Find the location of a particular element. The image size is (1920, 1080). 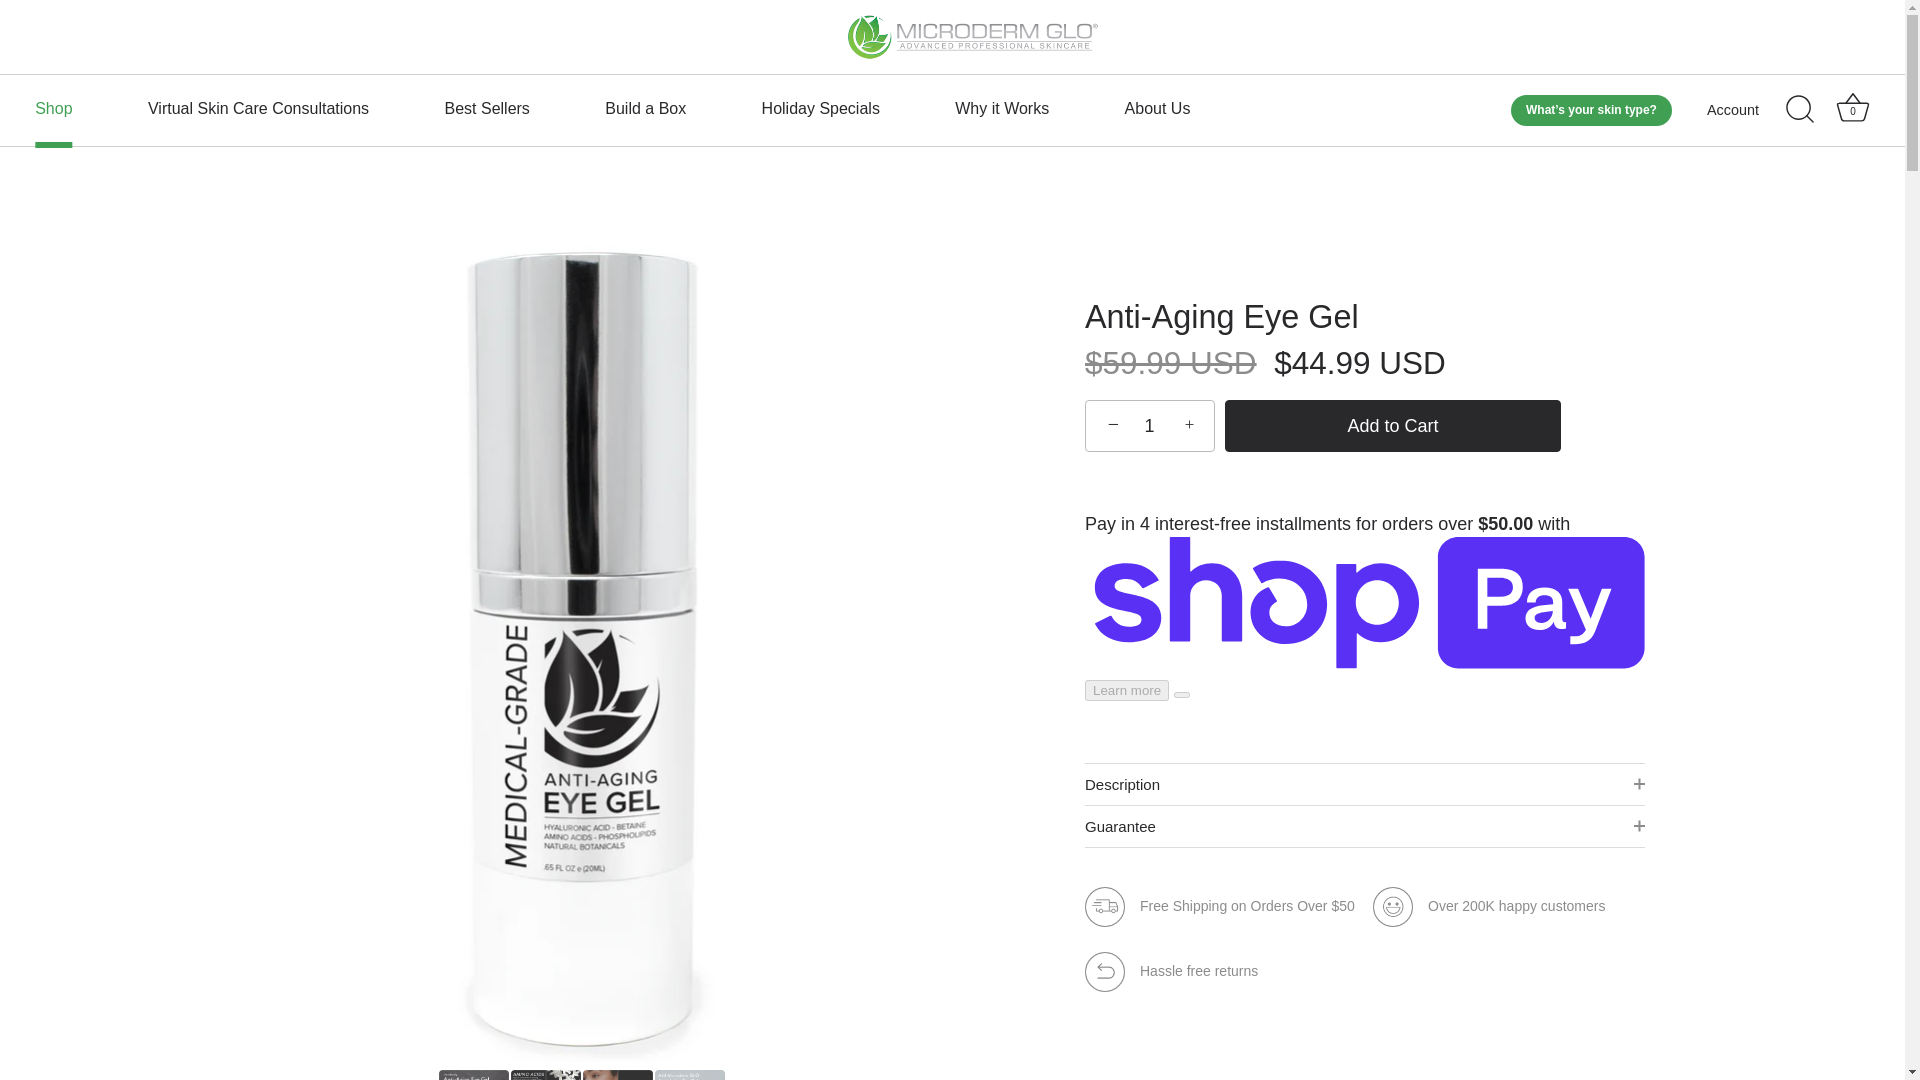

Skip to content is located at coordinates (1853, 109).